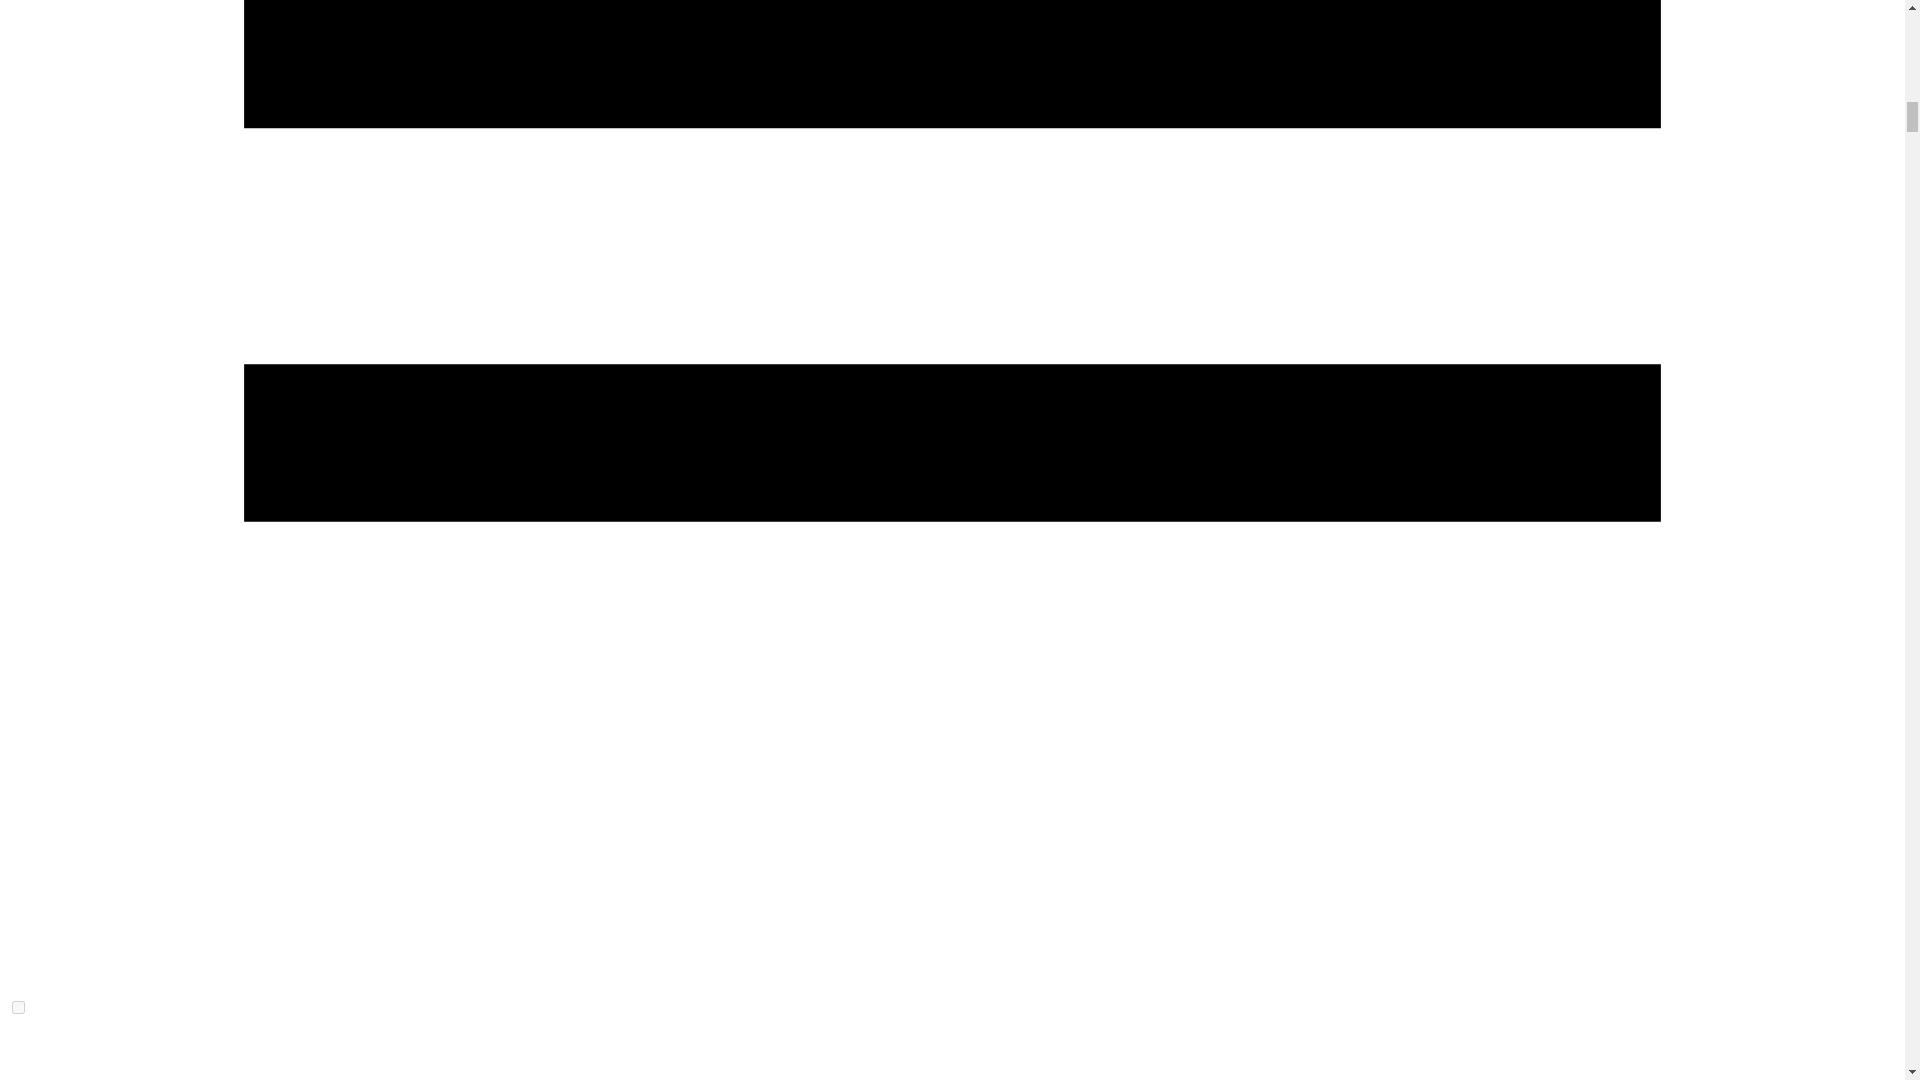 The image size is (1920, 1080). What do you see at coordinates (18, 1008) in the screenshot?
I see `on` at bounding box center [18, 1008].